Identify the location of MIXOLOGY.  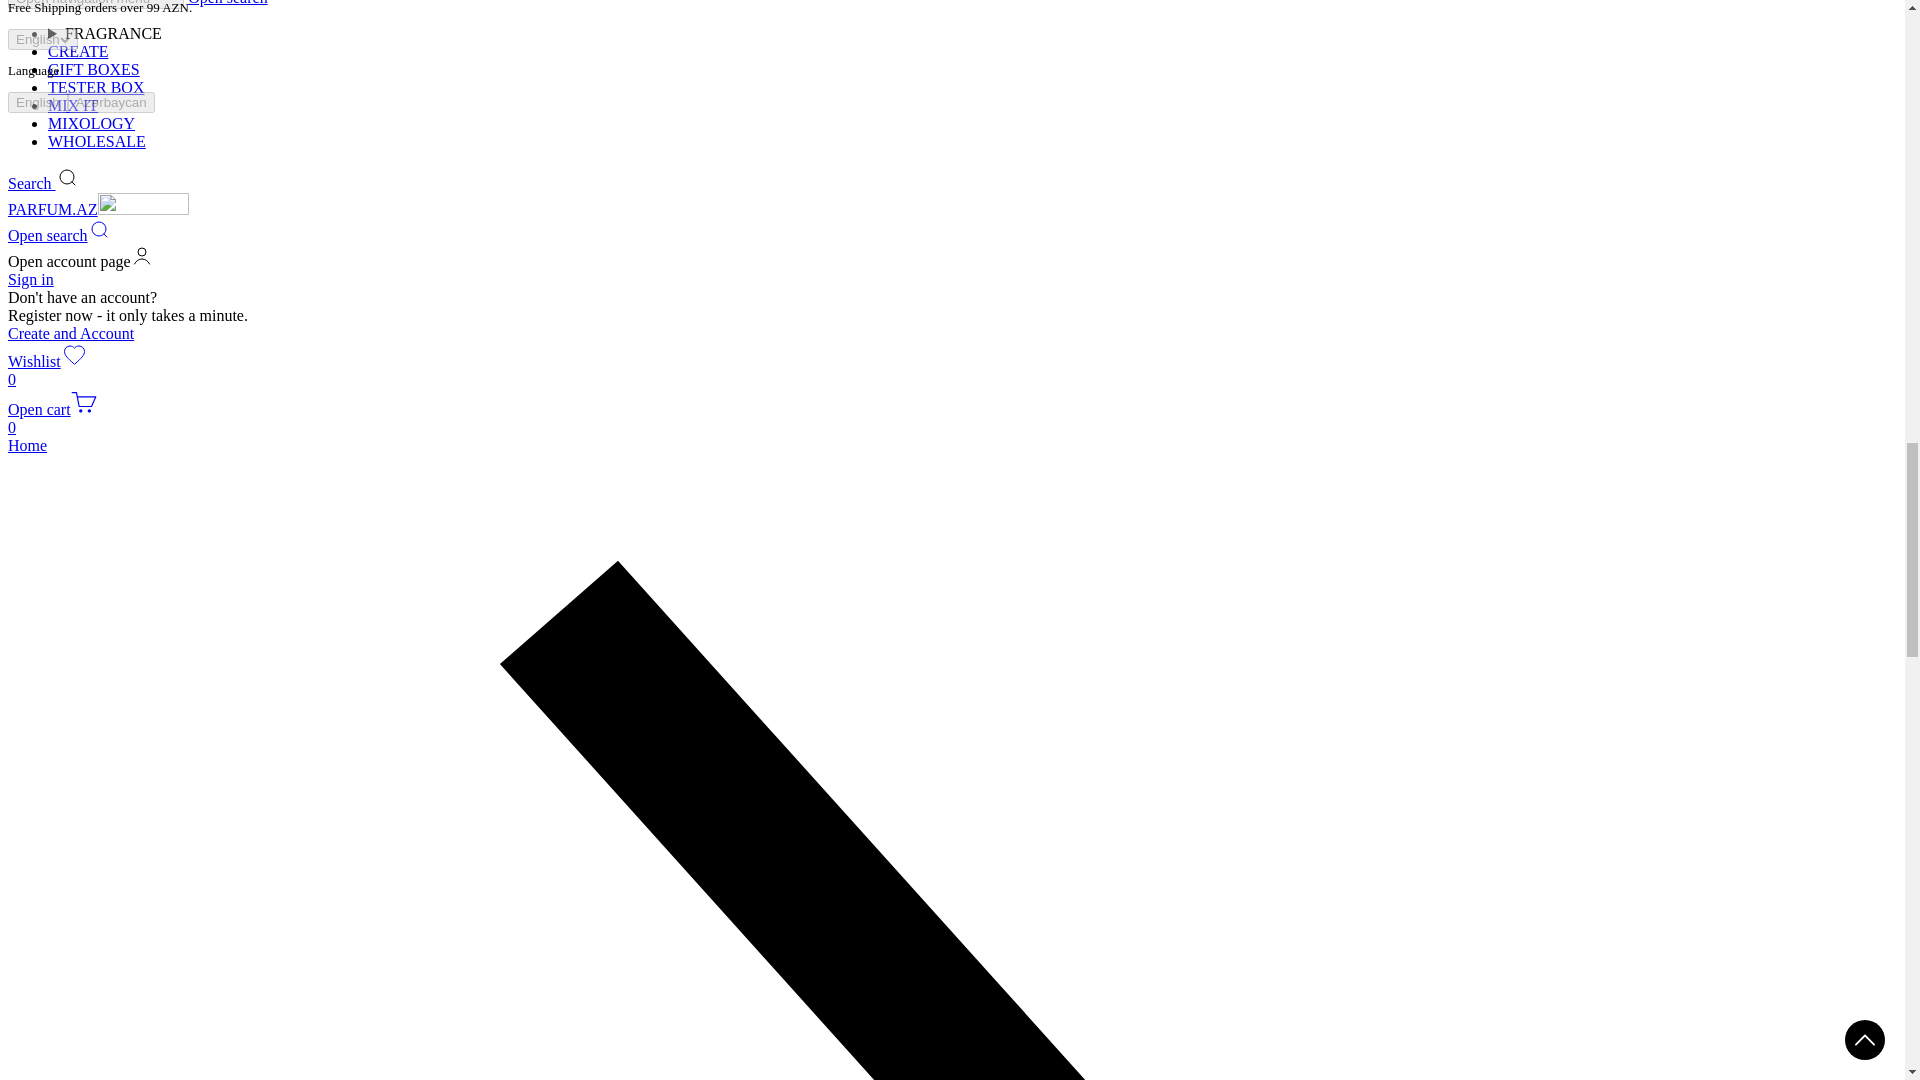
(96, 624).